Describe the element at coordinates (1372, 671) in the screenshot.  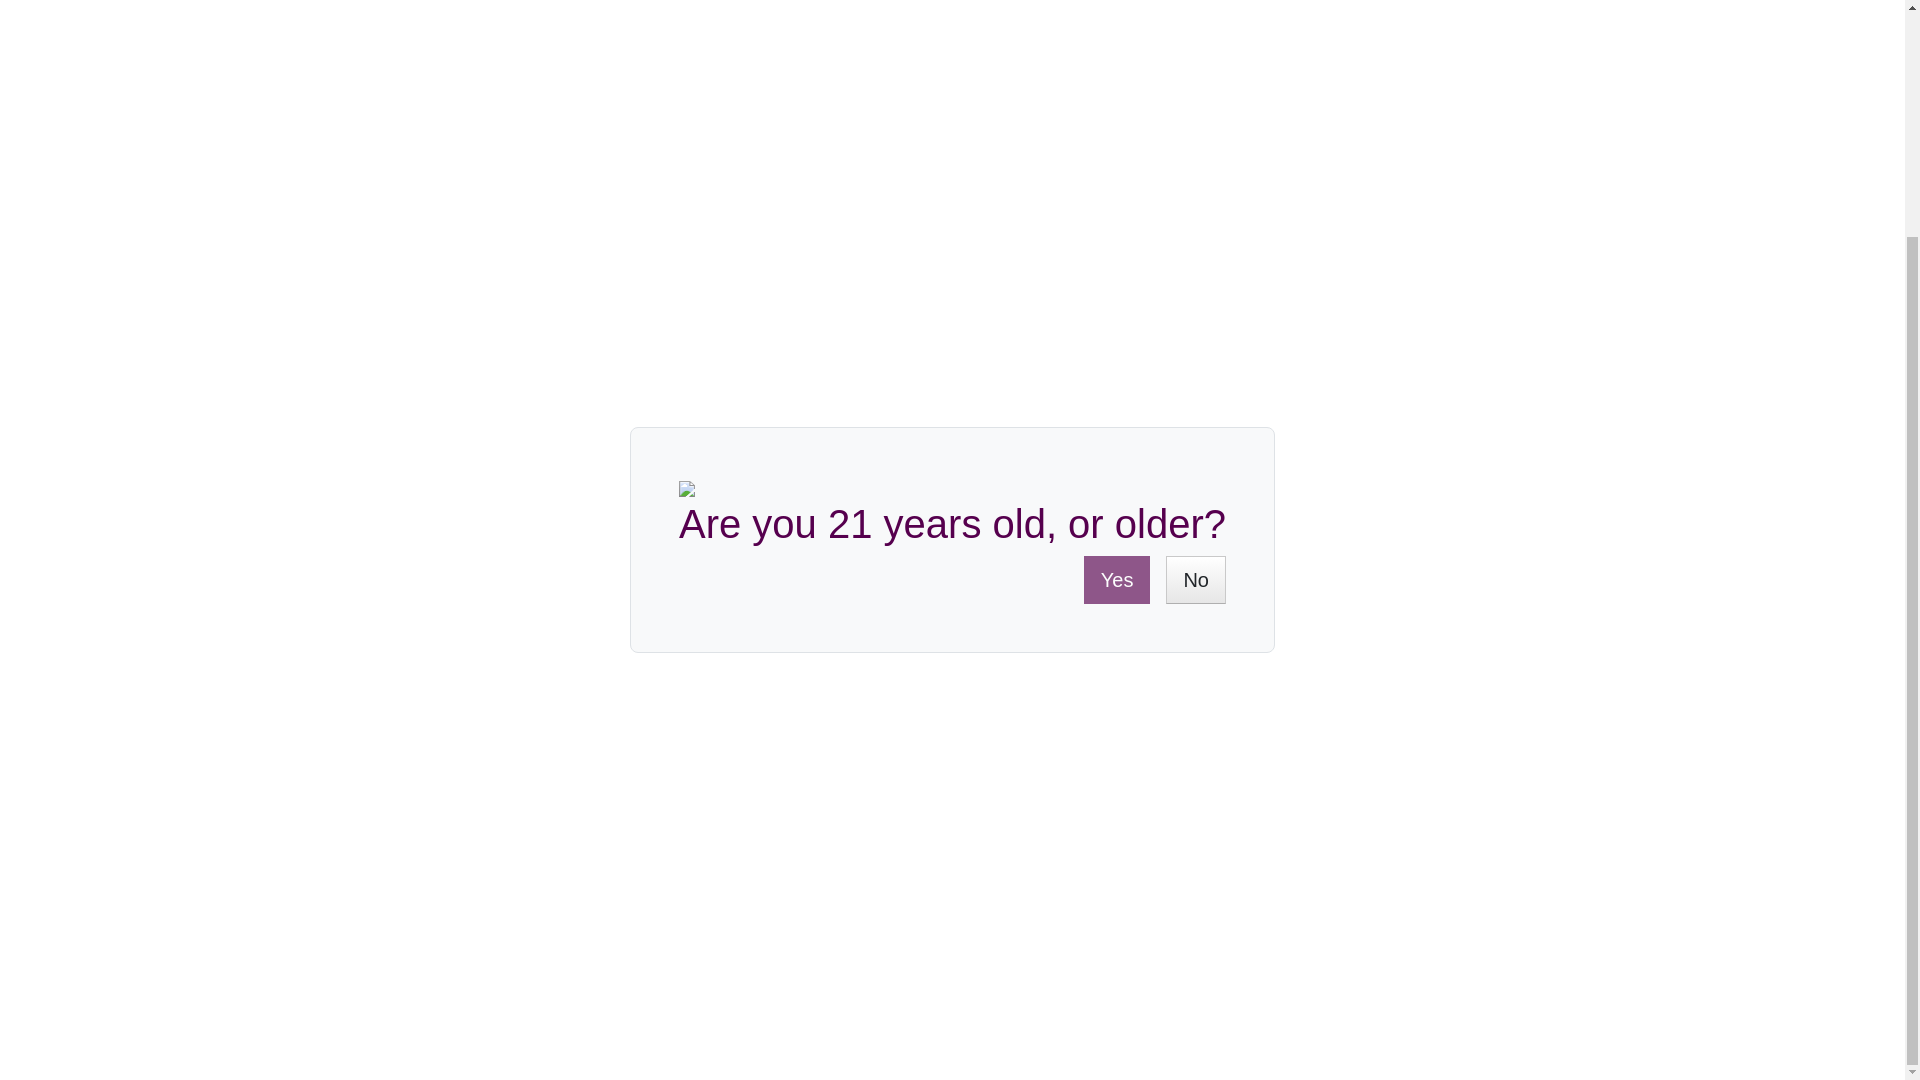
I see `SIGNUP` at that location.